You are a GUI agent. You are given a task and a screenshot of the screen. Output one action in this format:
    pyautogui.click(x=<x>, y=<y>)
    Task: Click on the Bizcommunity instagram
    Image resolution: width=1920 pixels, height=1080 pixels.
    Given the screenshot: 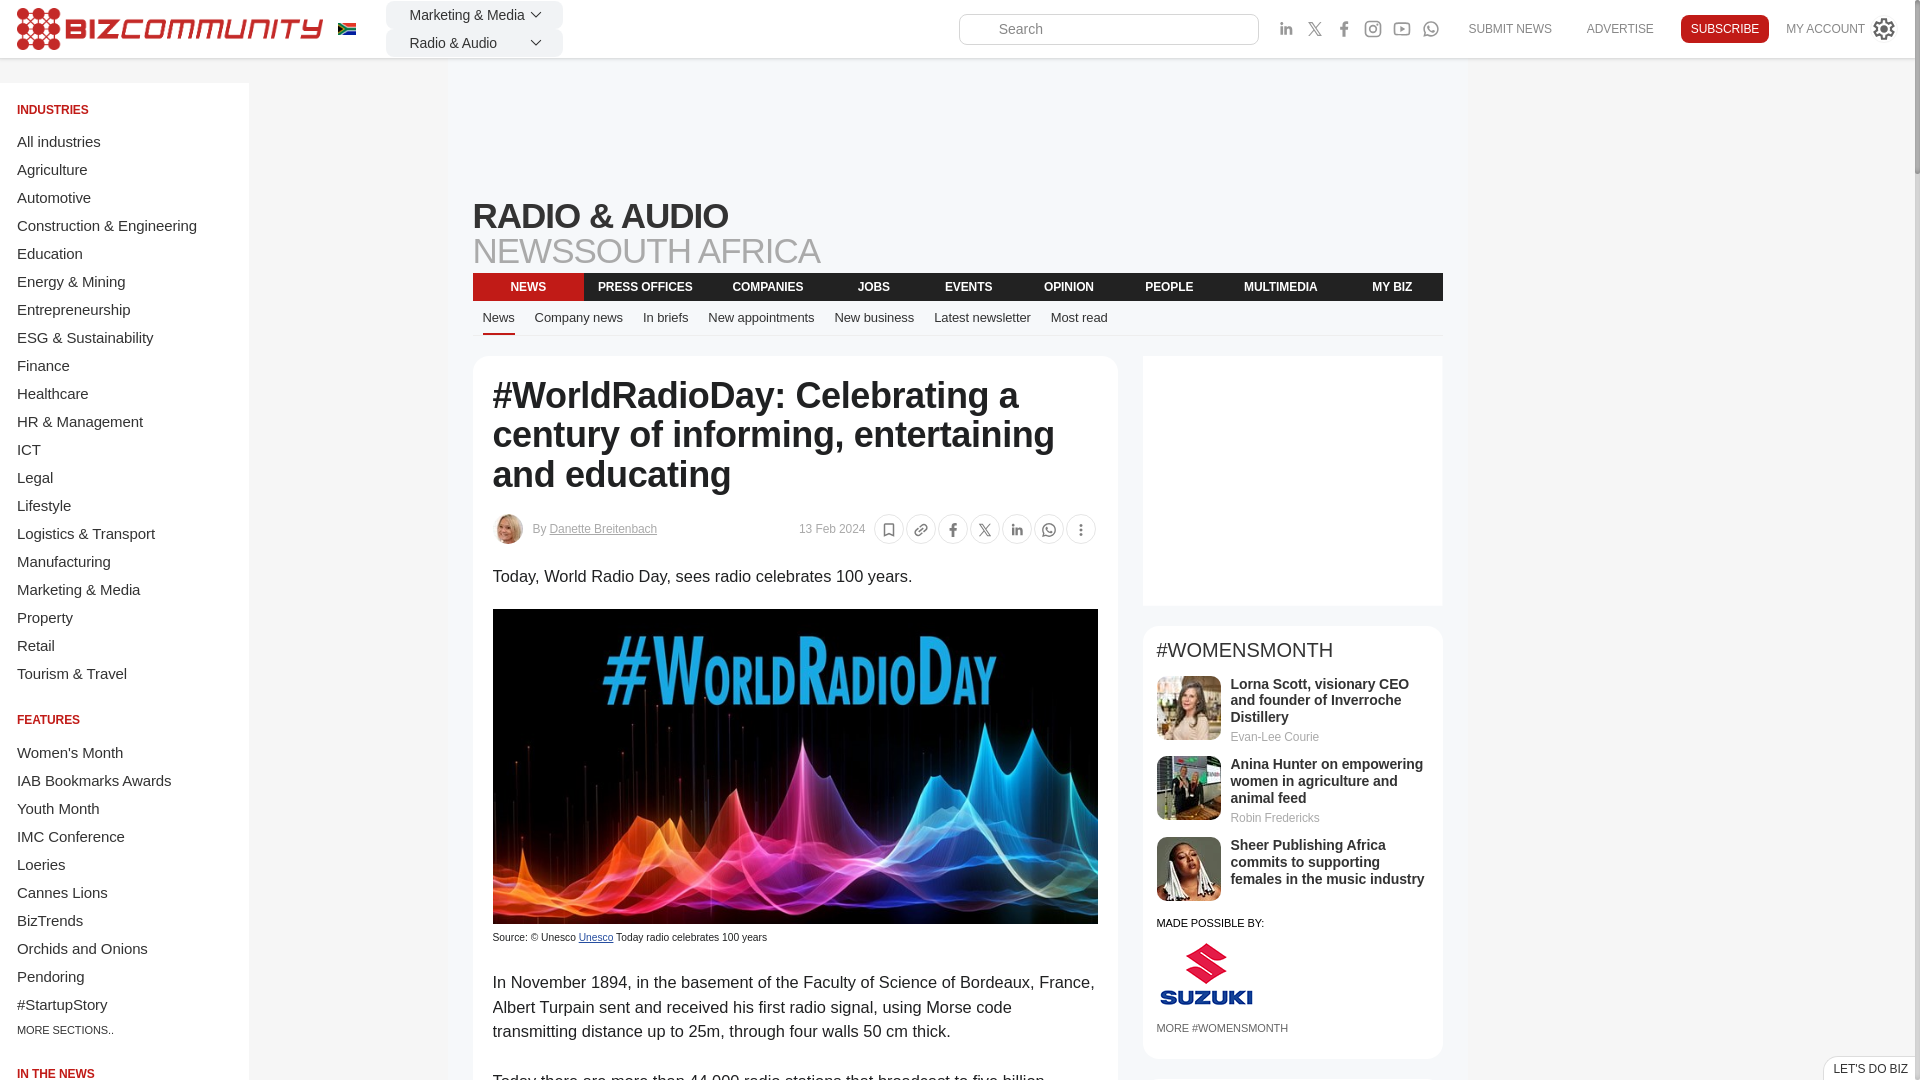 What is the action you would take?
    pyautogui.click(x=1372, y=29)
    